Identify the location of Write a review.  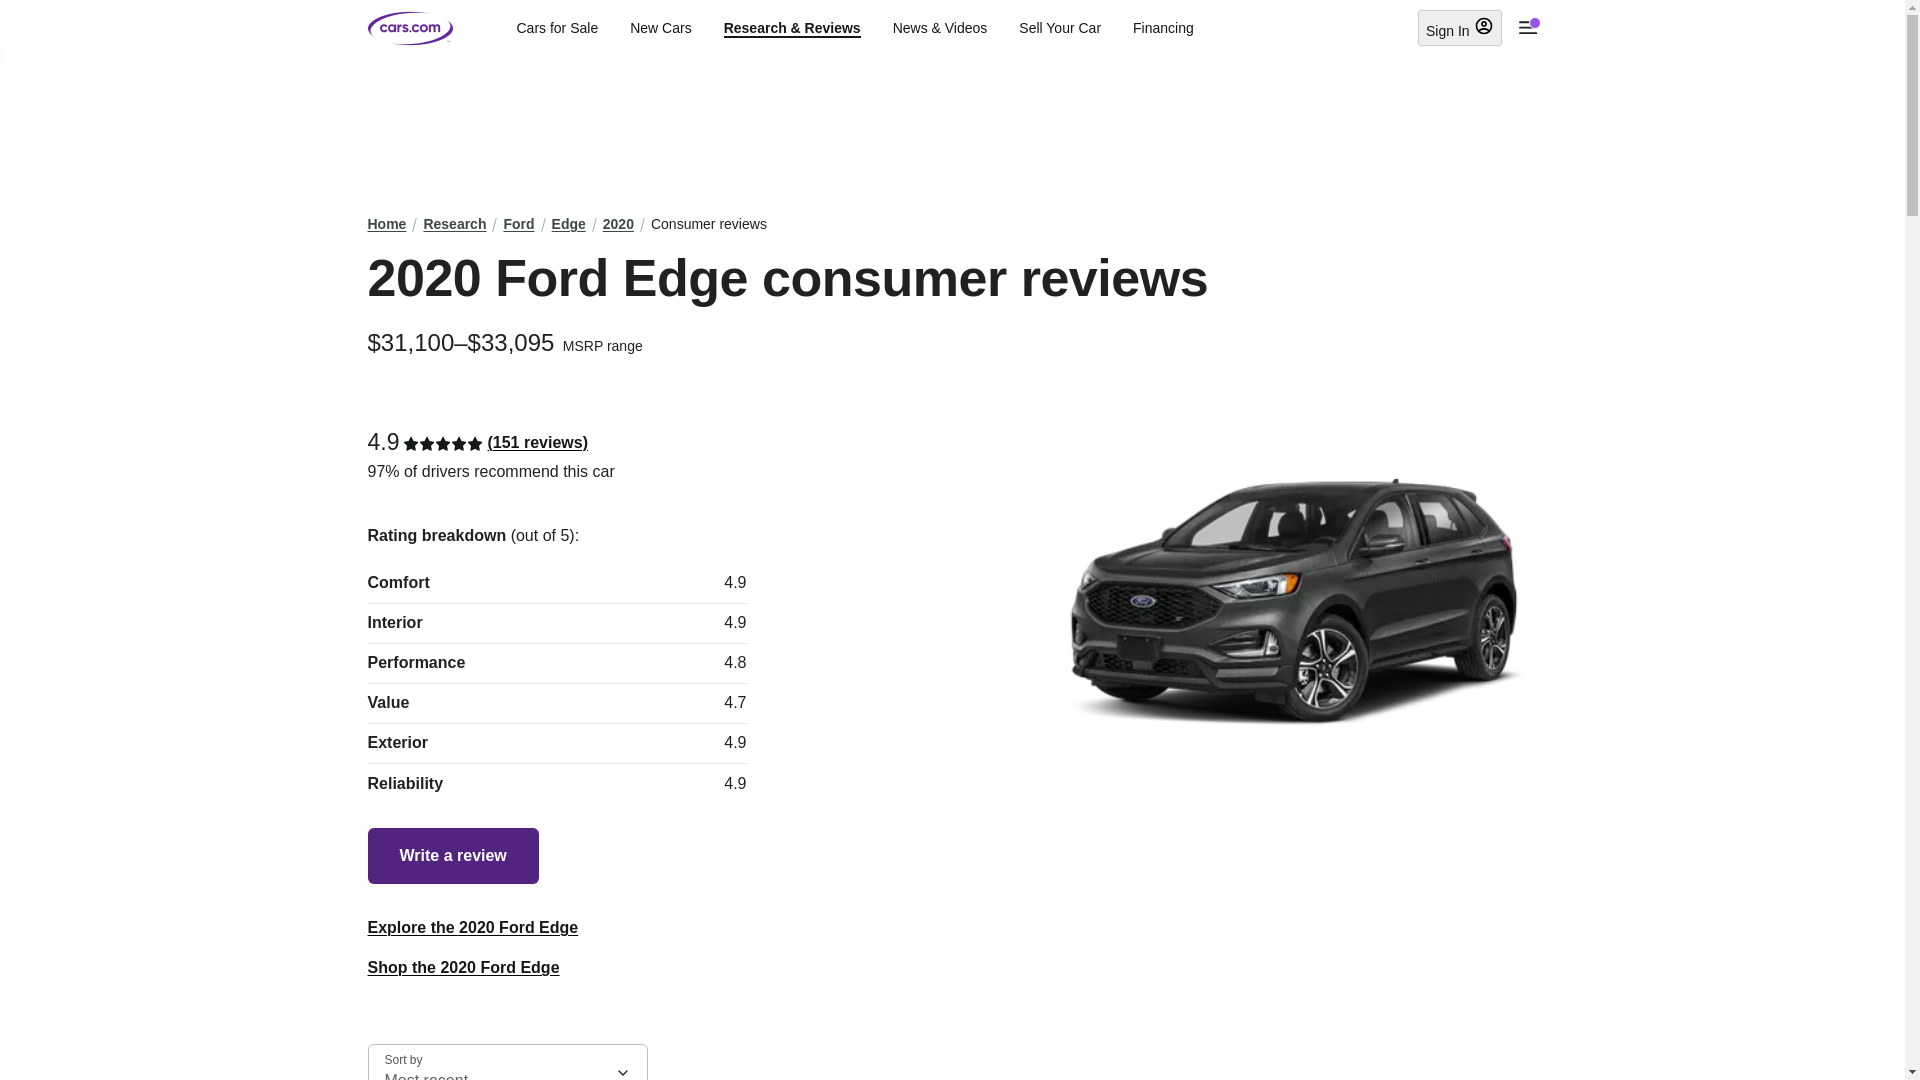
(454, 856).